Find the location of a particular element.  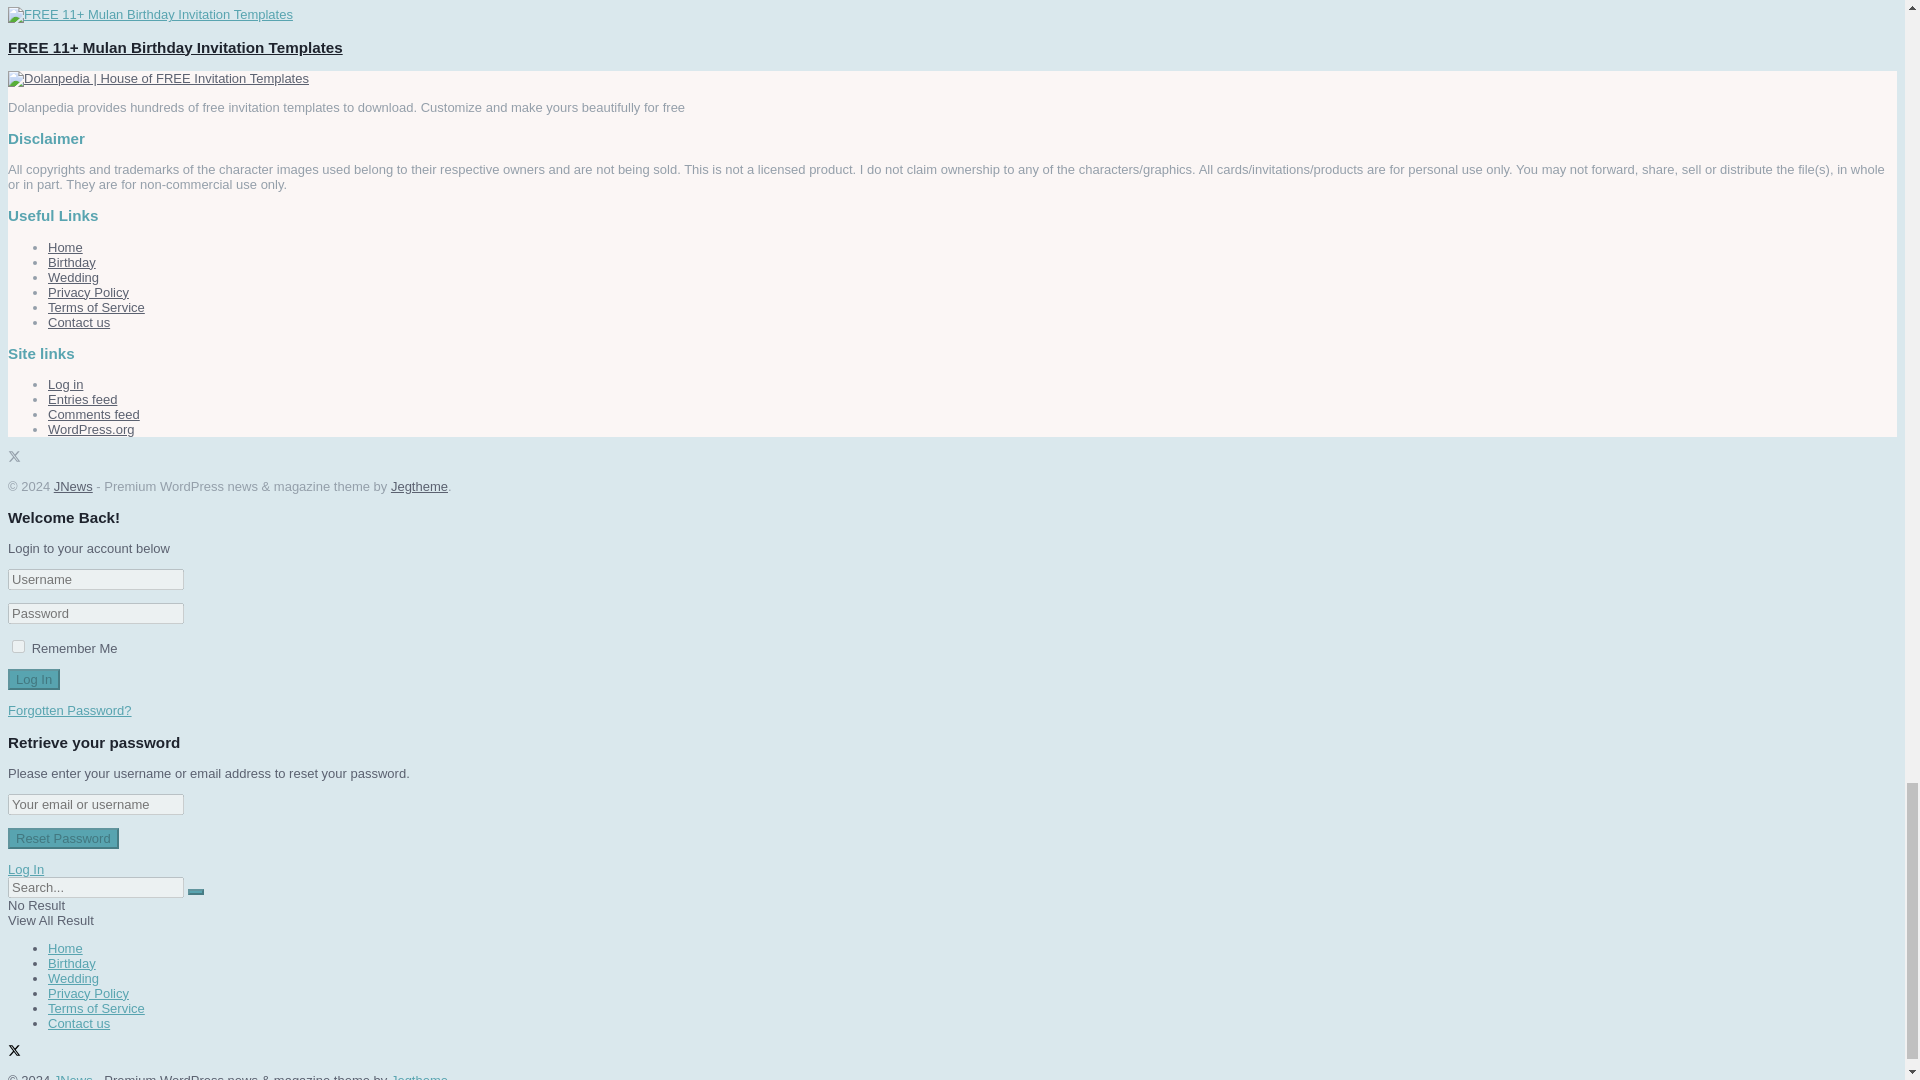

Reset Password is located at coordinates (63, 838).